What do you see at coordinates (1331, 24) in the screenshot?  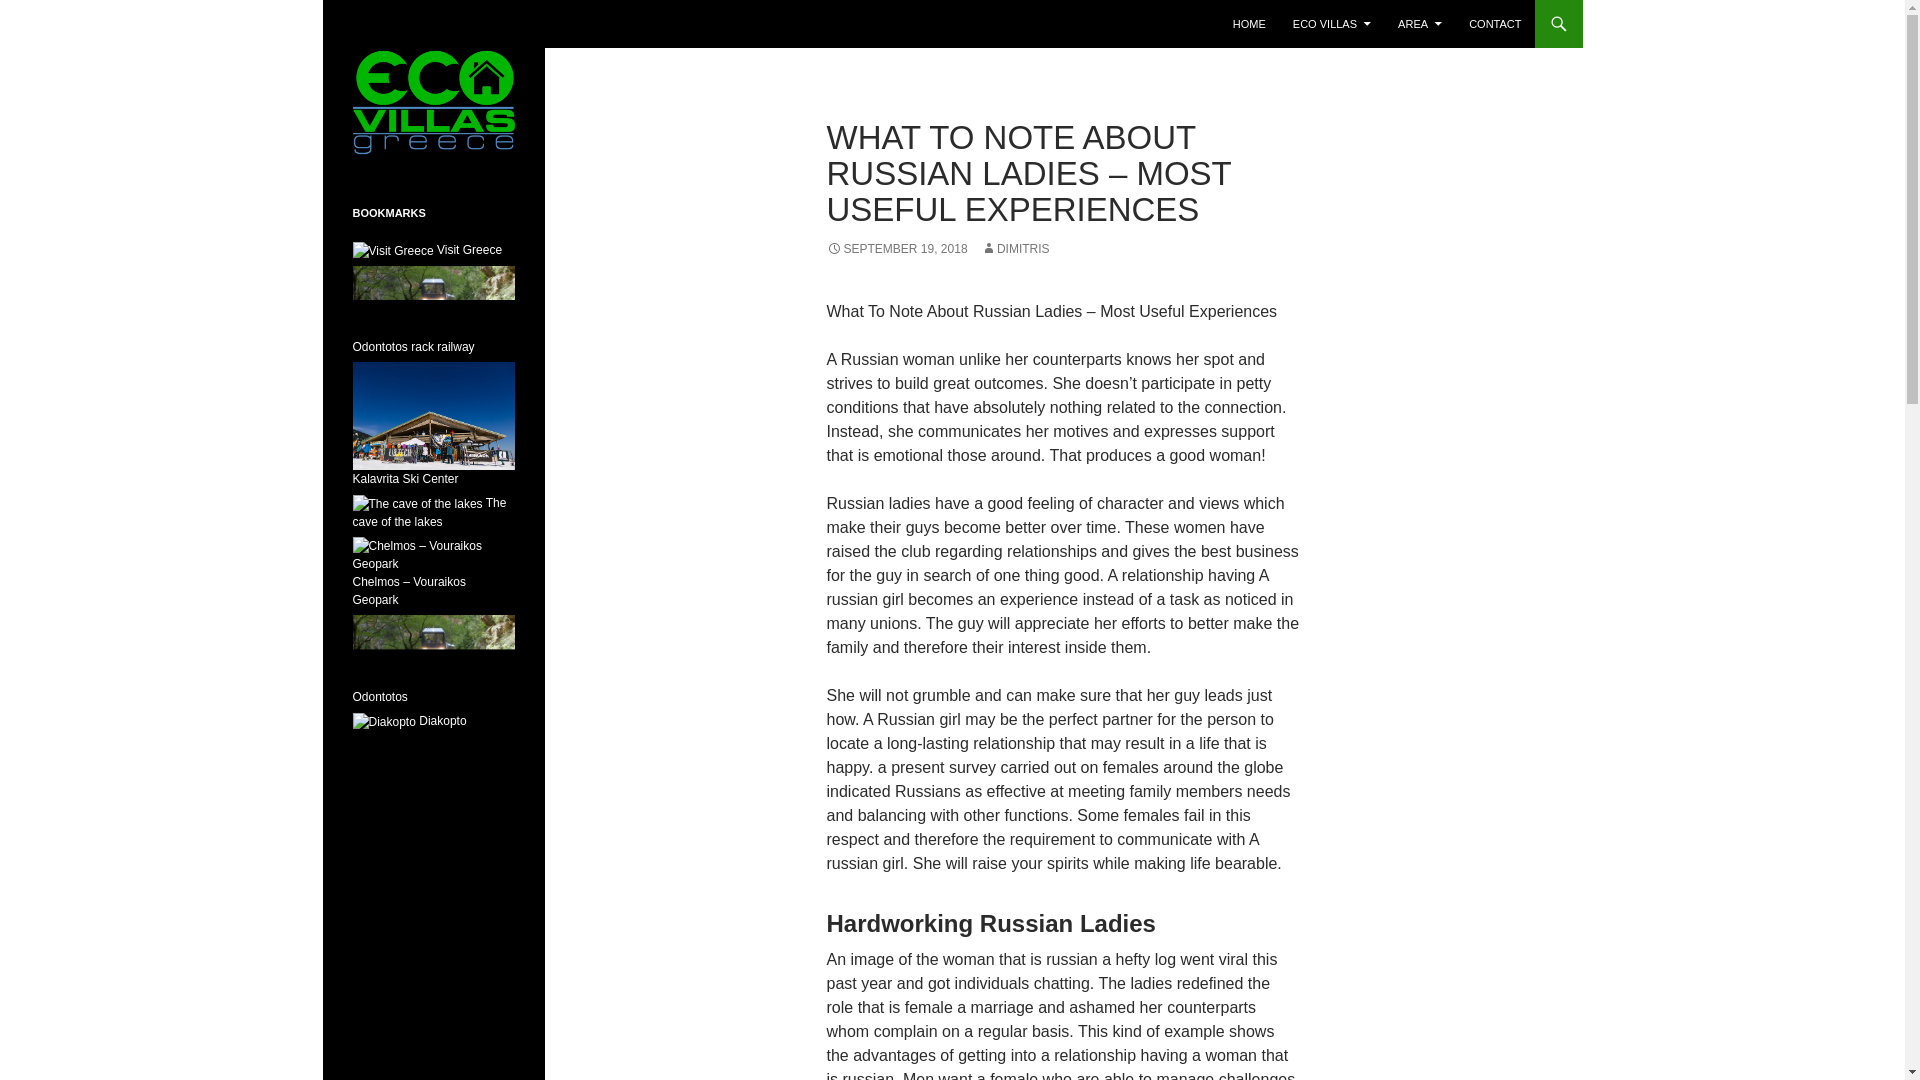 I see `ECO VILLAS` at bounding box center [1331, 24].